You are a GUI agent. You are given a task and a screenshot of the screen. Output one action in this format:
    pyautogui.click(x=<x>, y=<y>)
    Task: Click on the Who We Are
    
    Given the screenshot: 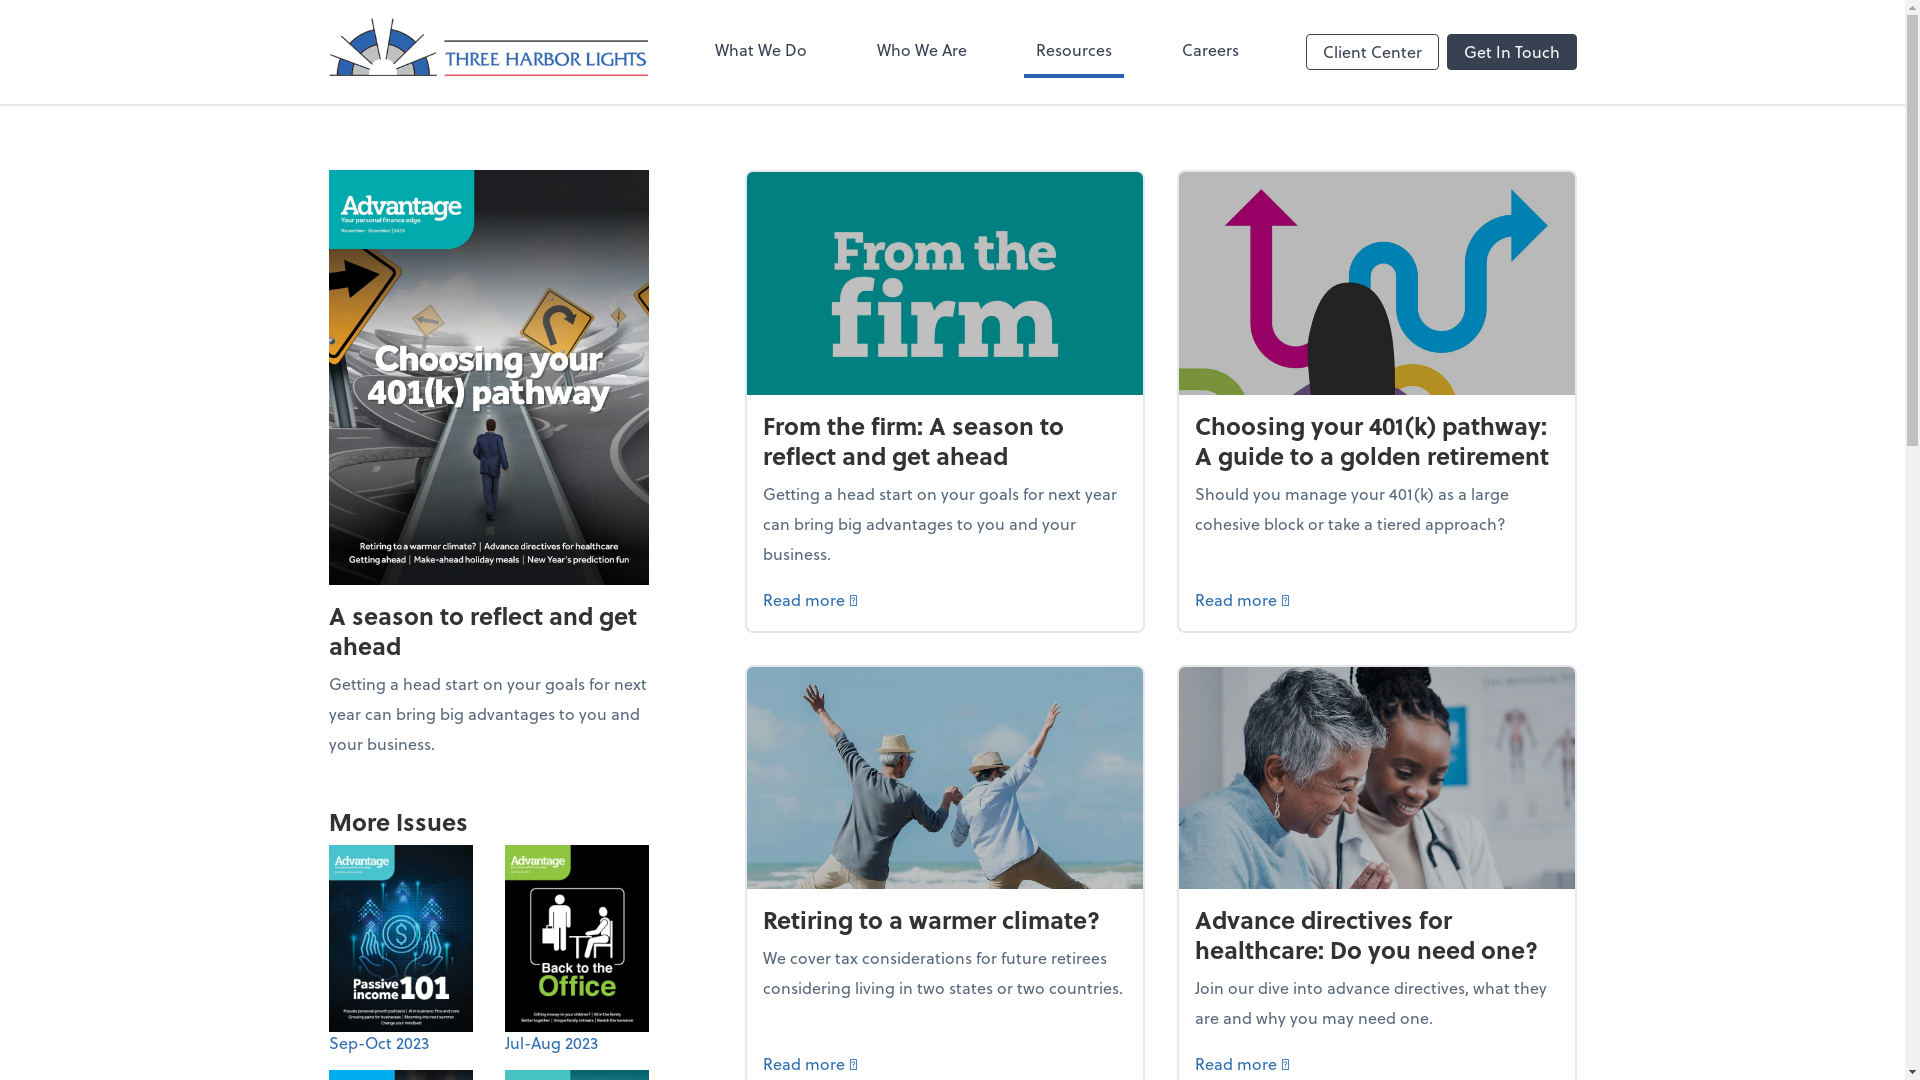 What is the action you would take?
    pyautogui.click(x=922, y=52)
    